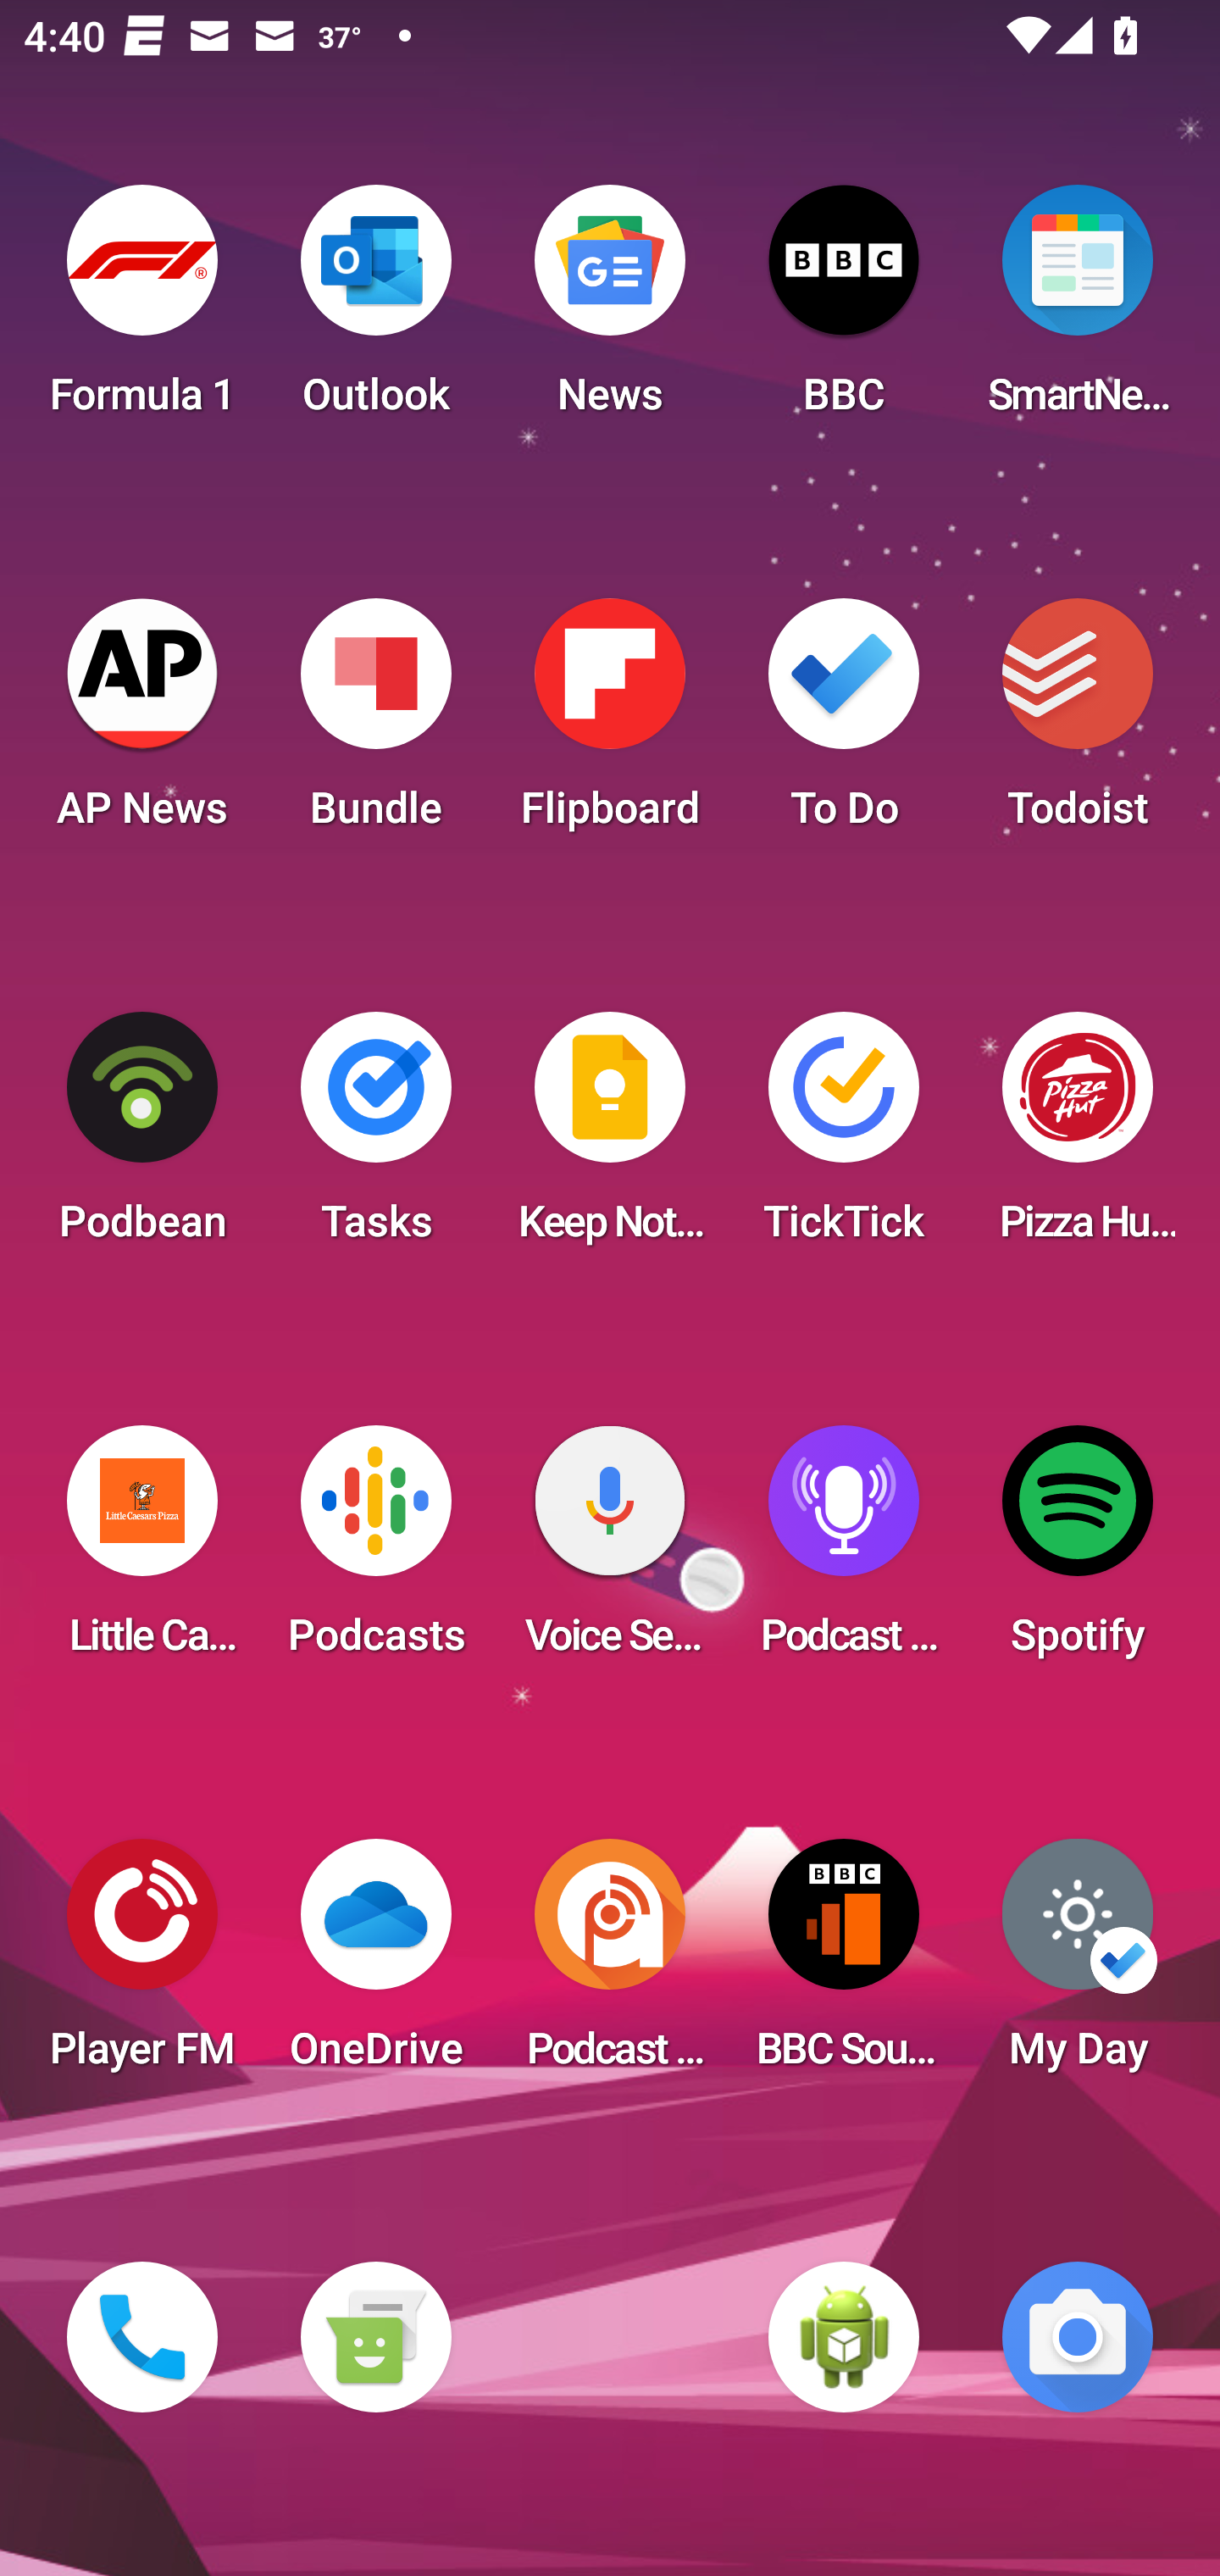 This screenshot has height=2576, width=1220. Describe the element at coordinates (1078, 310) in the screenshot. I see `SmartNews` at that location.